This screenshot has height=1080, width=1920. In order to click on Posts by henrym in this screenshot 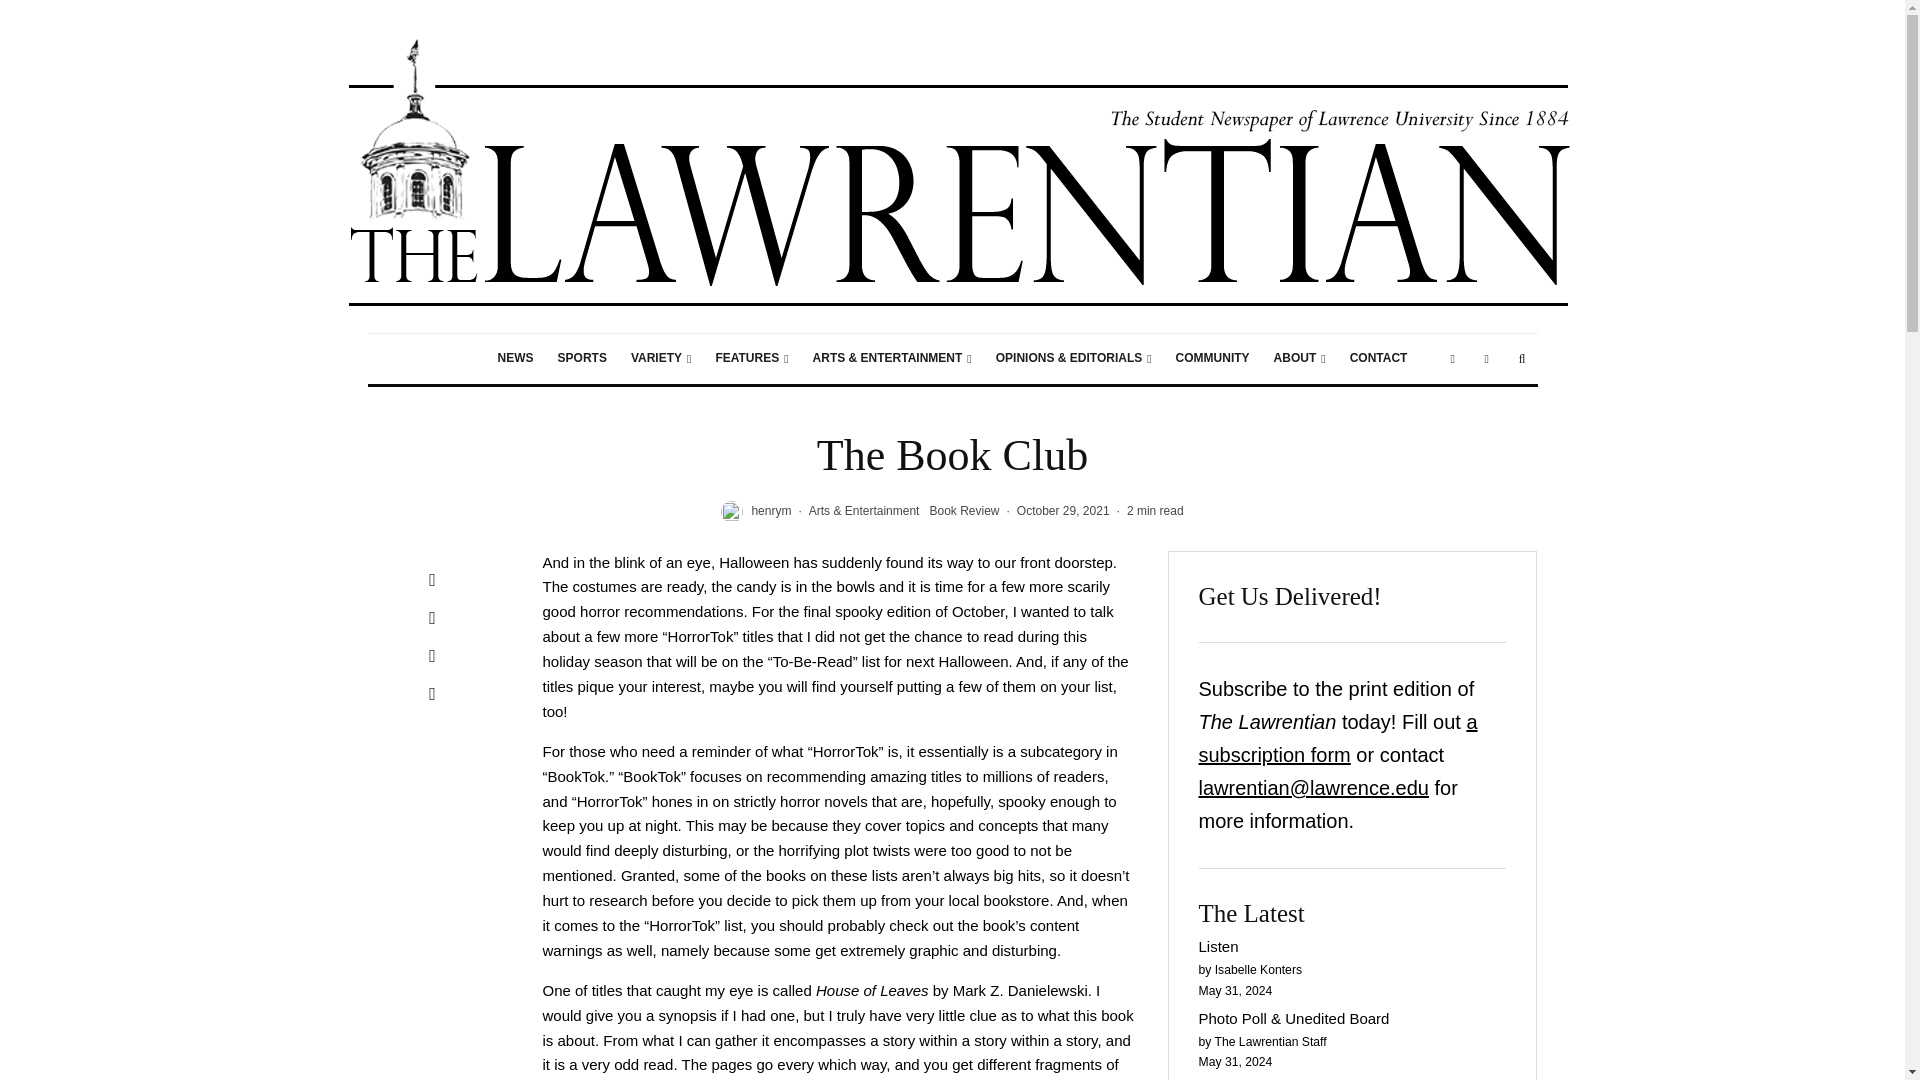, I will do `click(770, 511)`.